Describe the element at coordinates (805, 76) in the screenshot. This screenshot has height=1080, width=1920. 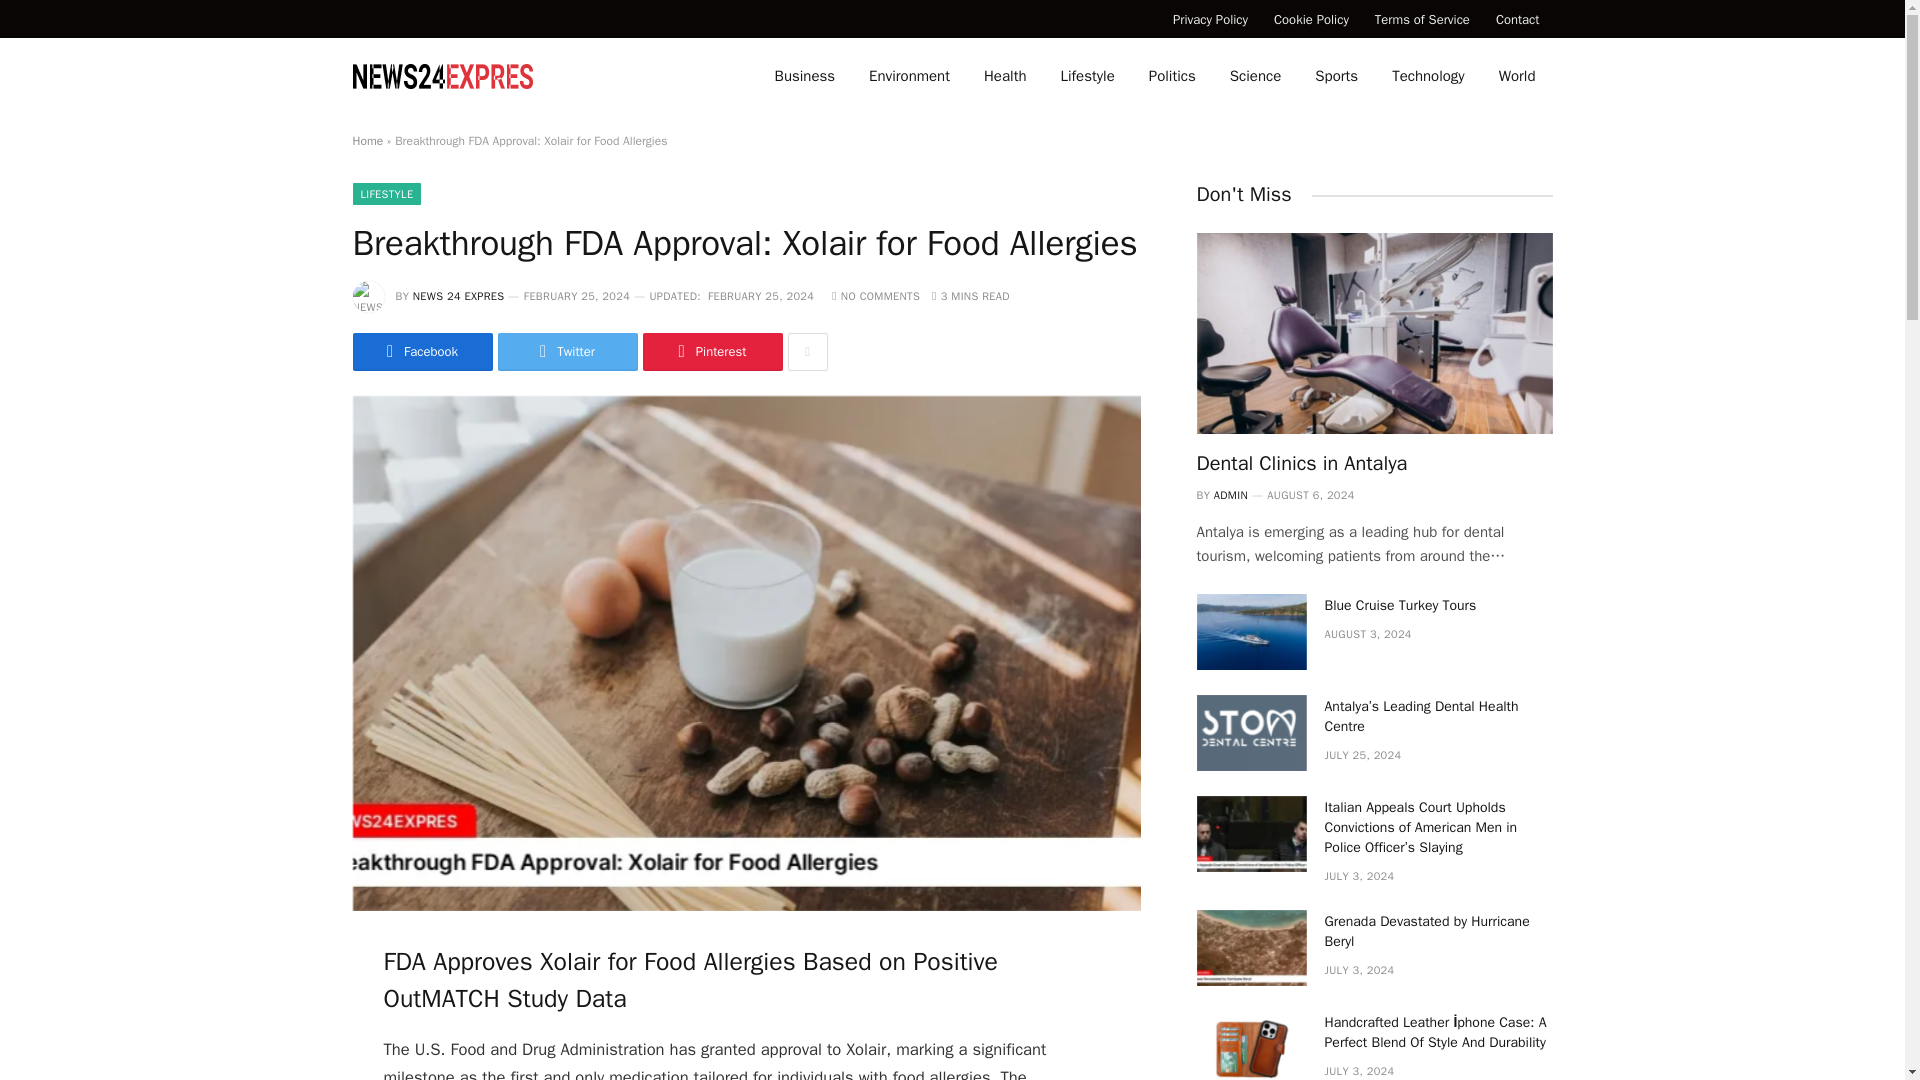
I see `Business` at that location.